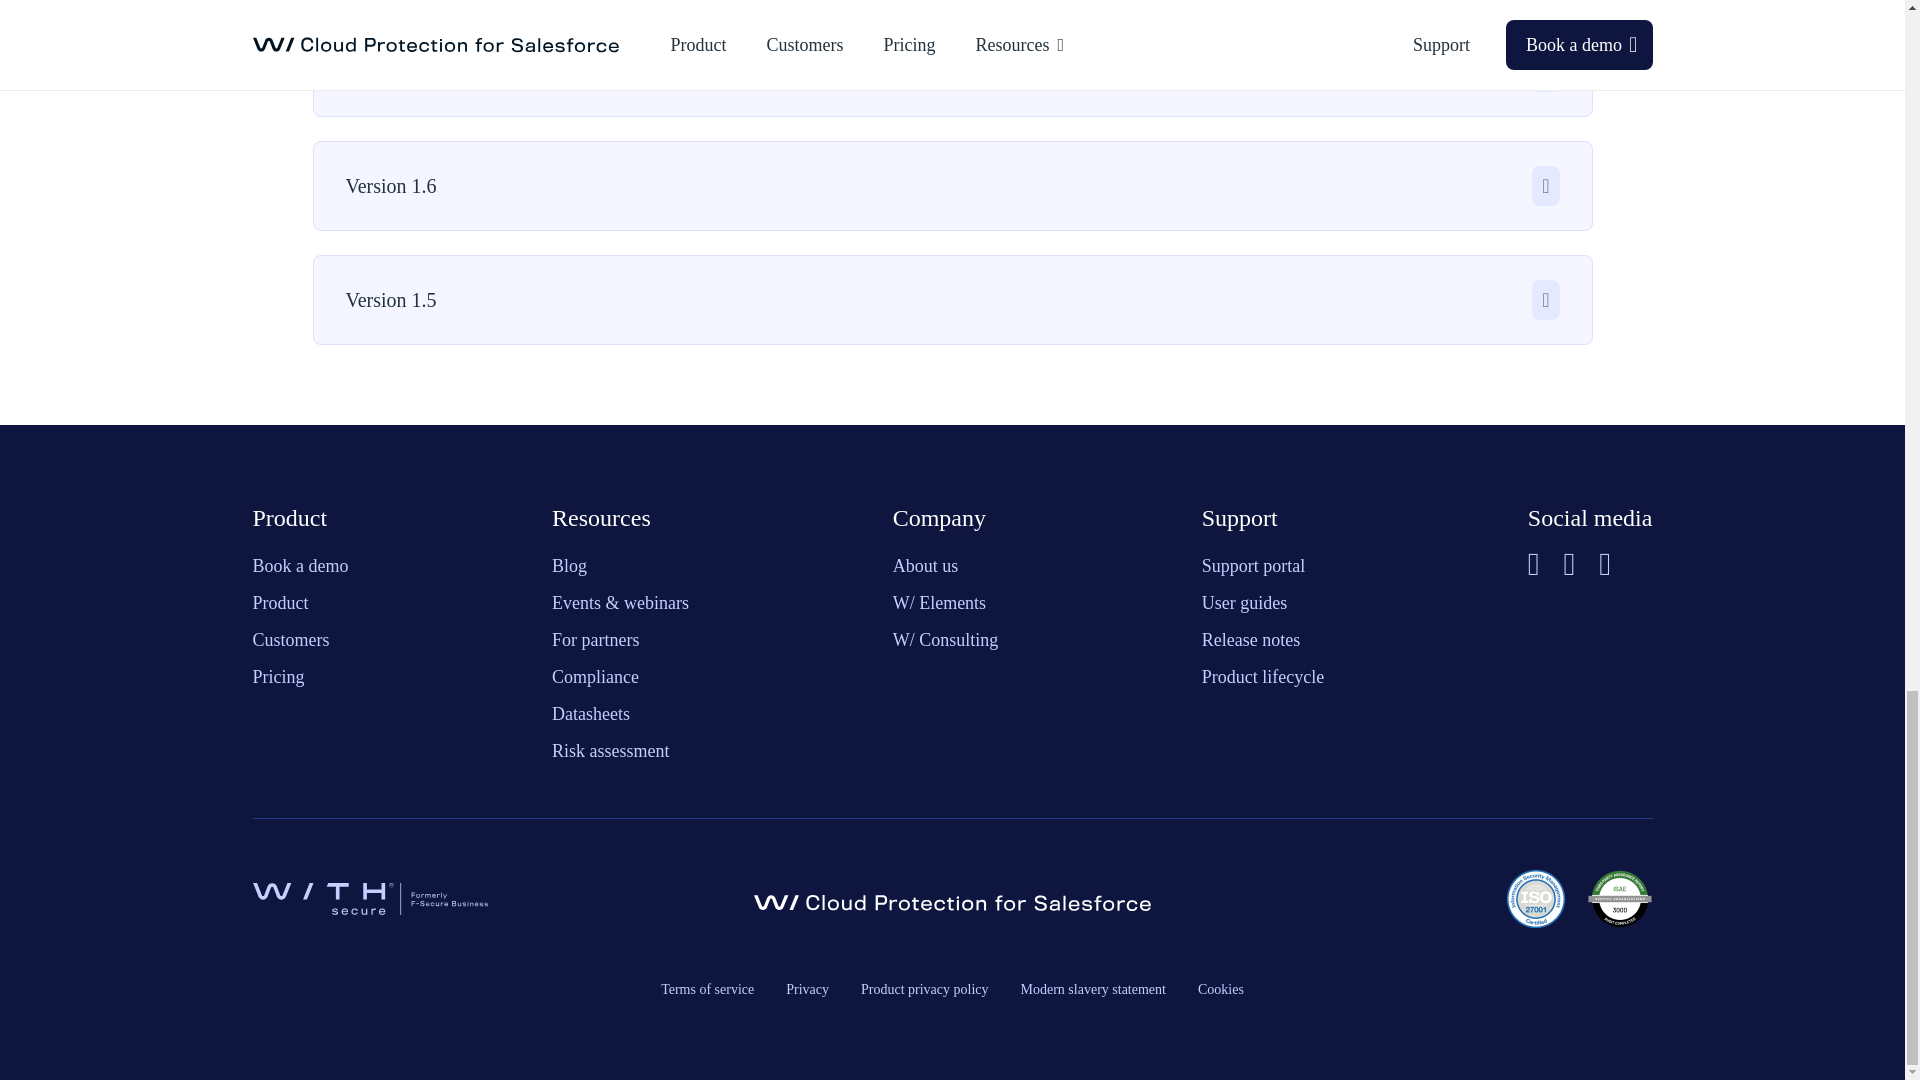 This screenshot has width=1920, height=1080. What do you see at coordinates (279, 602) in the screenshot?
I see `Product` at bounding box center [279, 602].